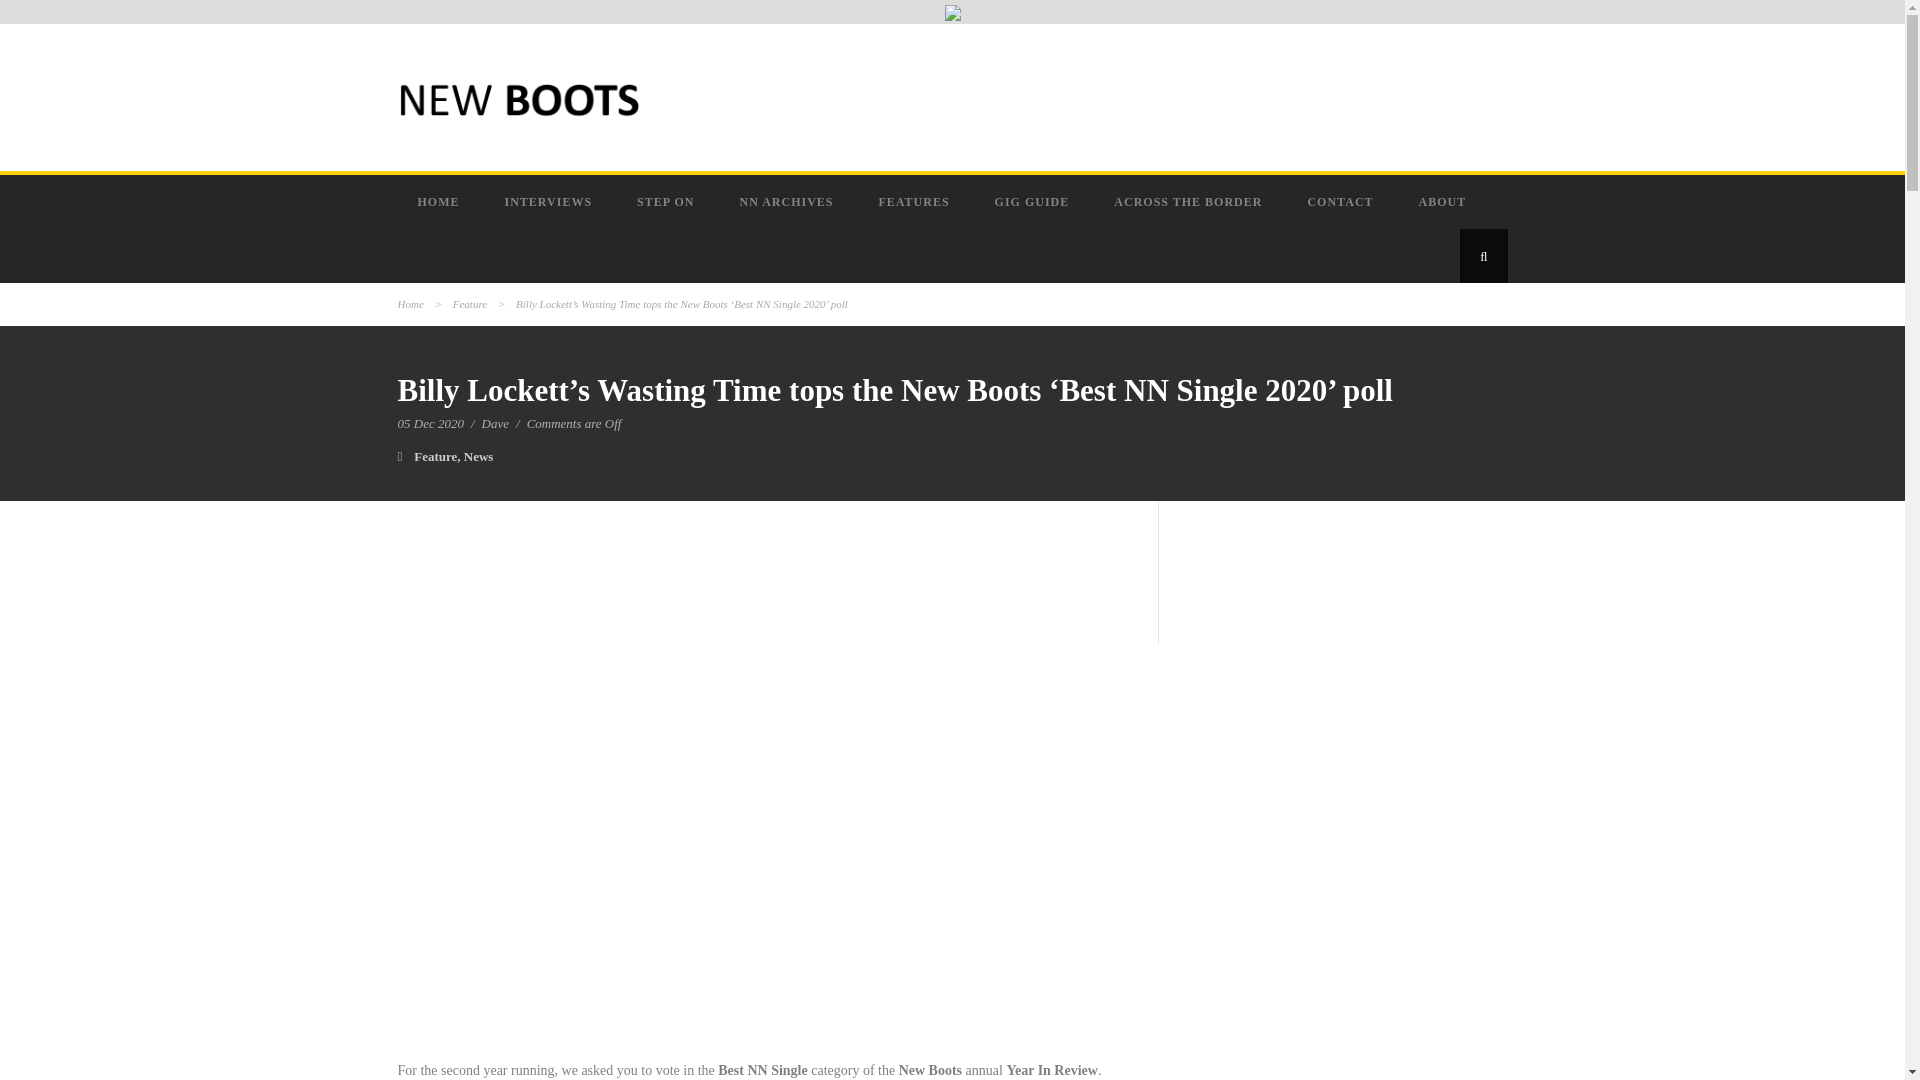 Image resolution: width=1920 pixels, height=1080 pixels. I want to click on ABOUT, so click(1445, 201).